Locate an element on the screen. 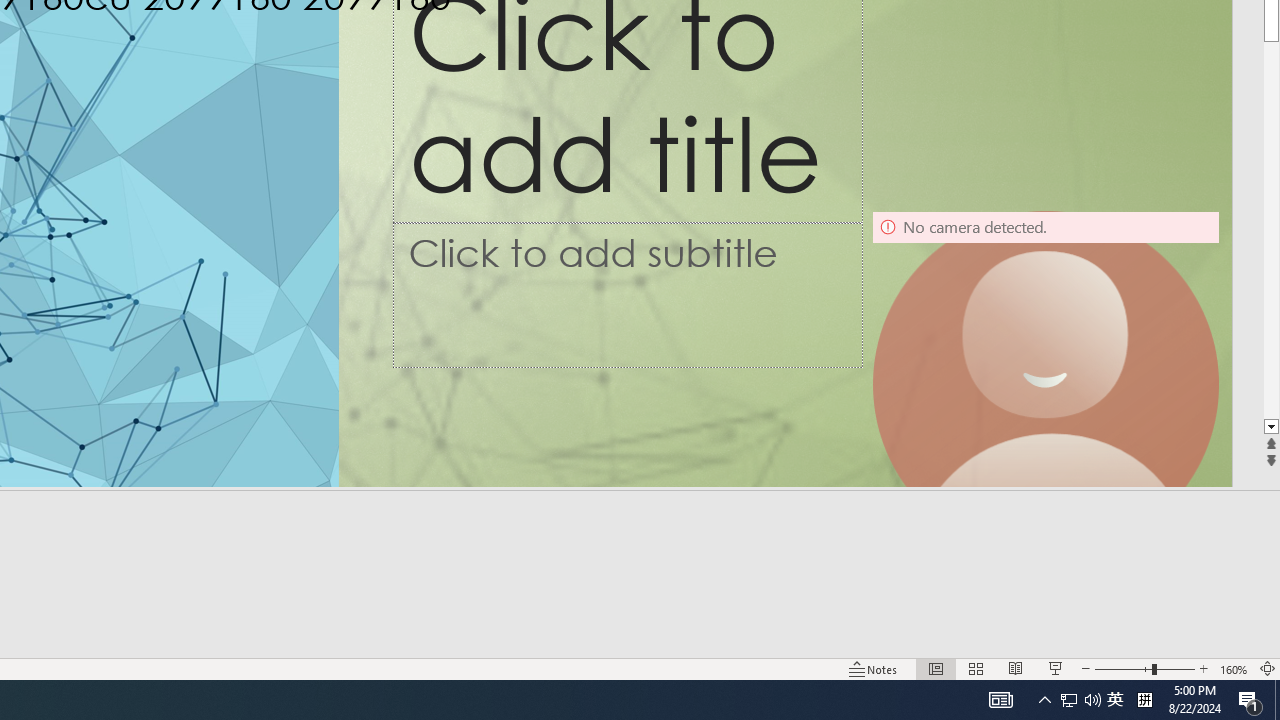  Subtitle TextBox is located at coordinates (627, 294).